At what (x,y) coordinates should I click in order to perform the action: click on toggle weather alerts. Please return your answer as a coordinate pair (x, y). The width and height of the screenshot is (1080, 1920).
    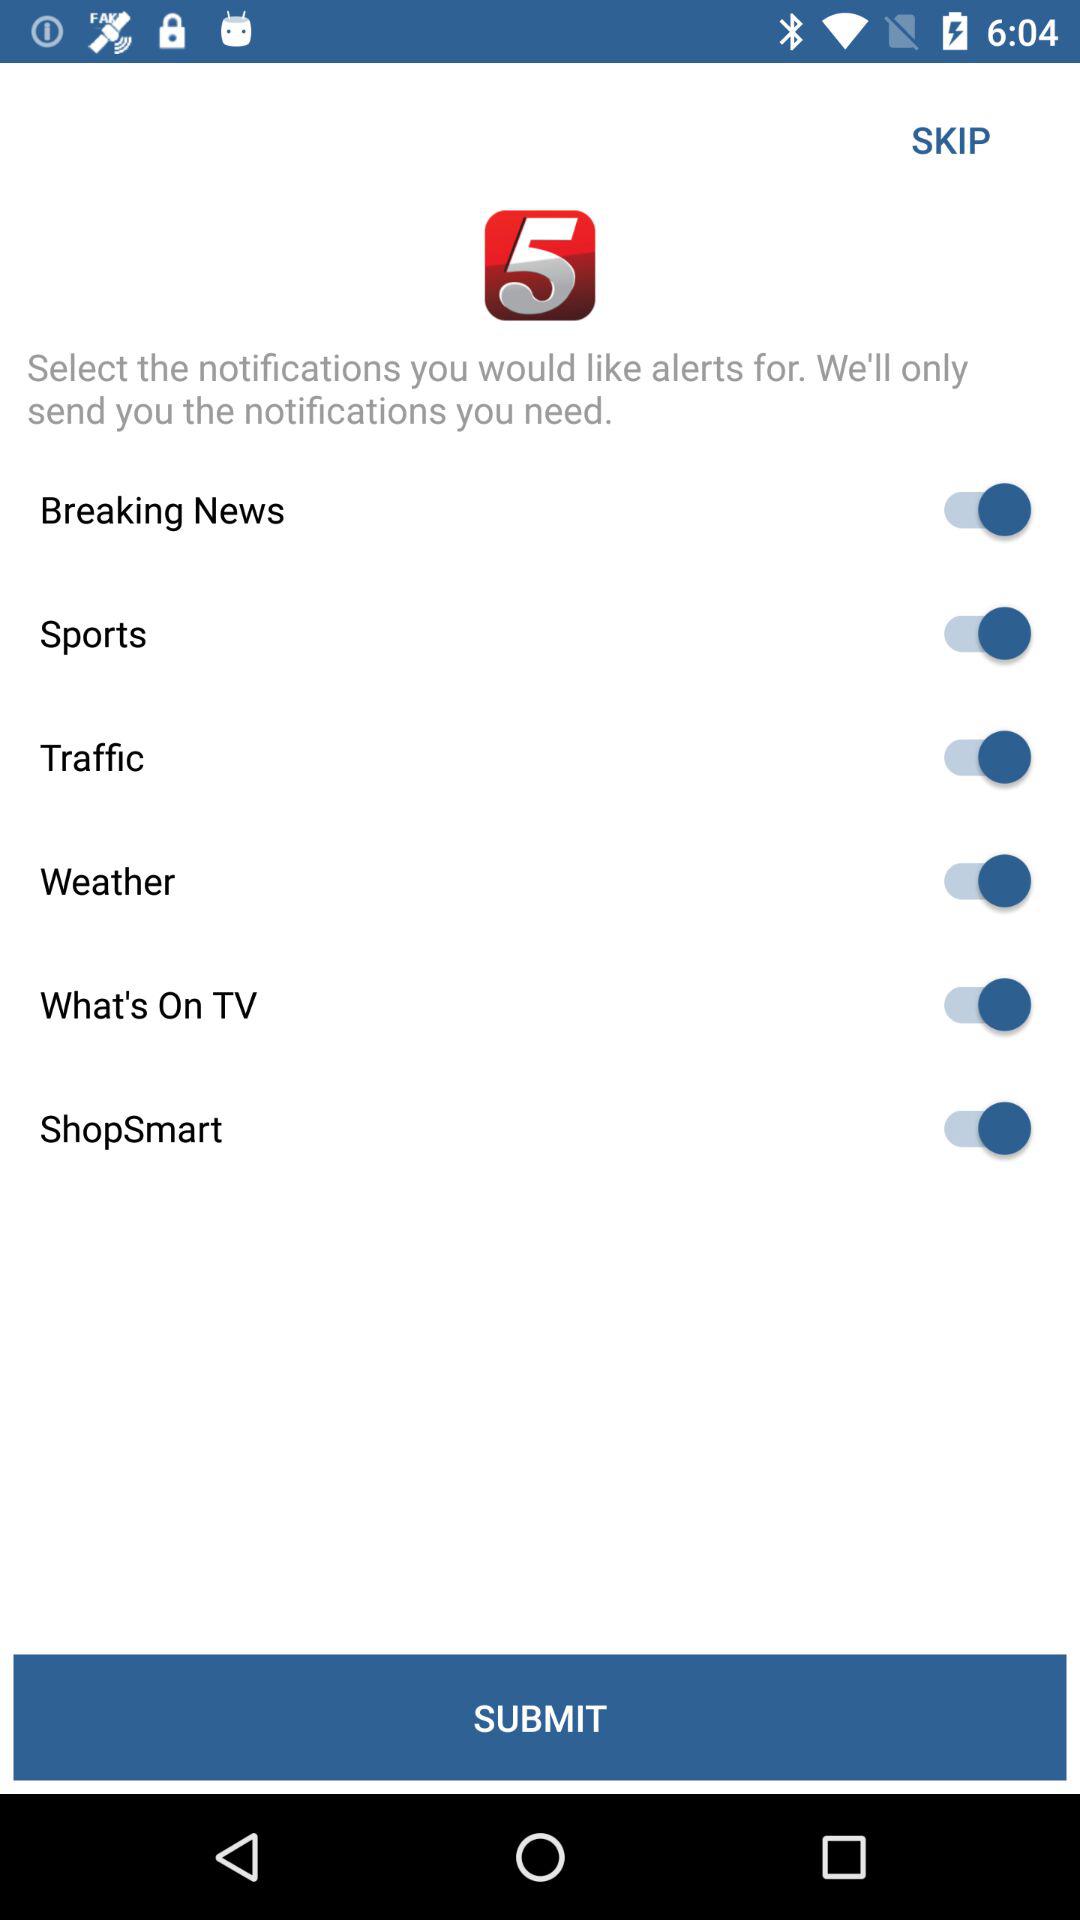
    Looking at the image, I should click on (978, 880).